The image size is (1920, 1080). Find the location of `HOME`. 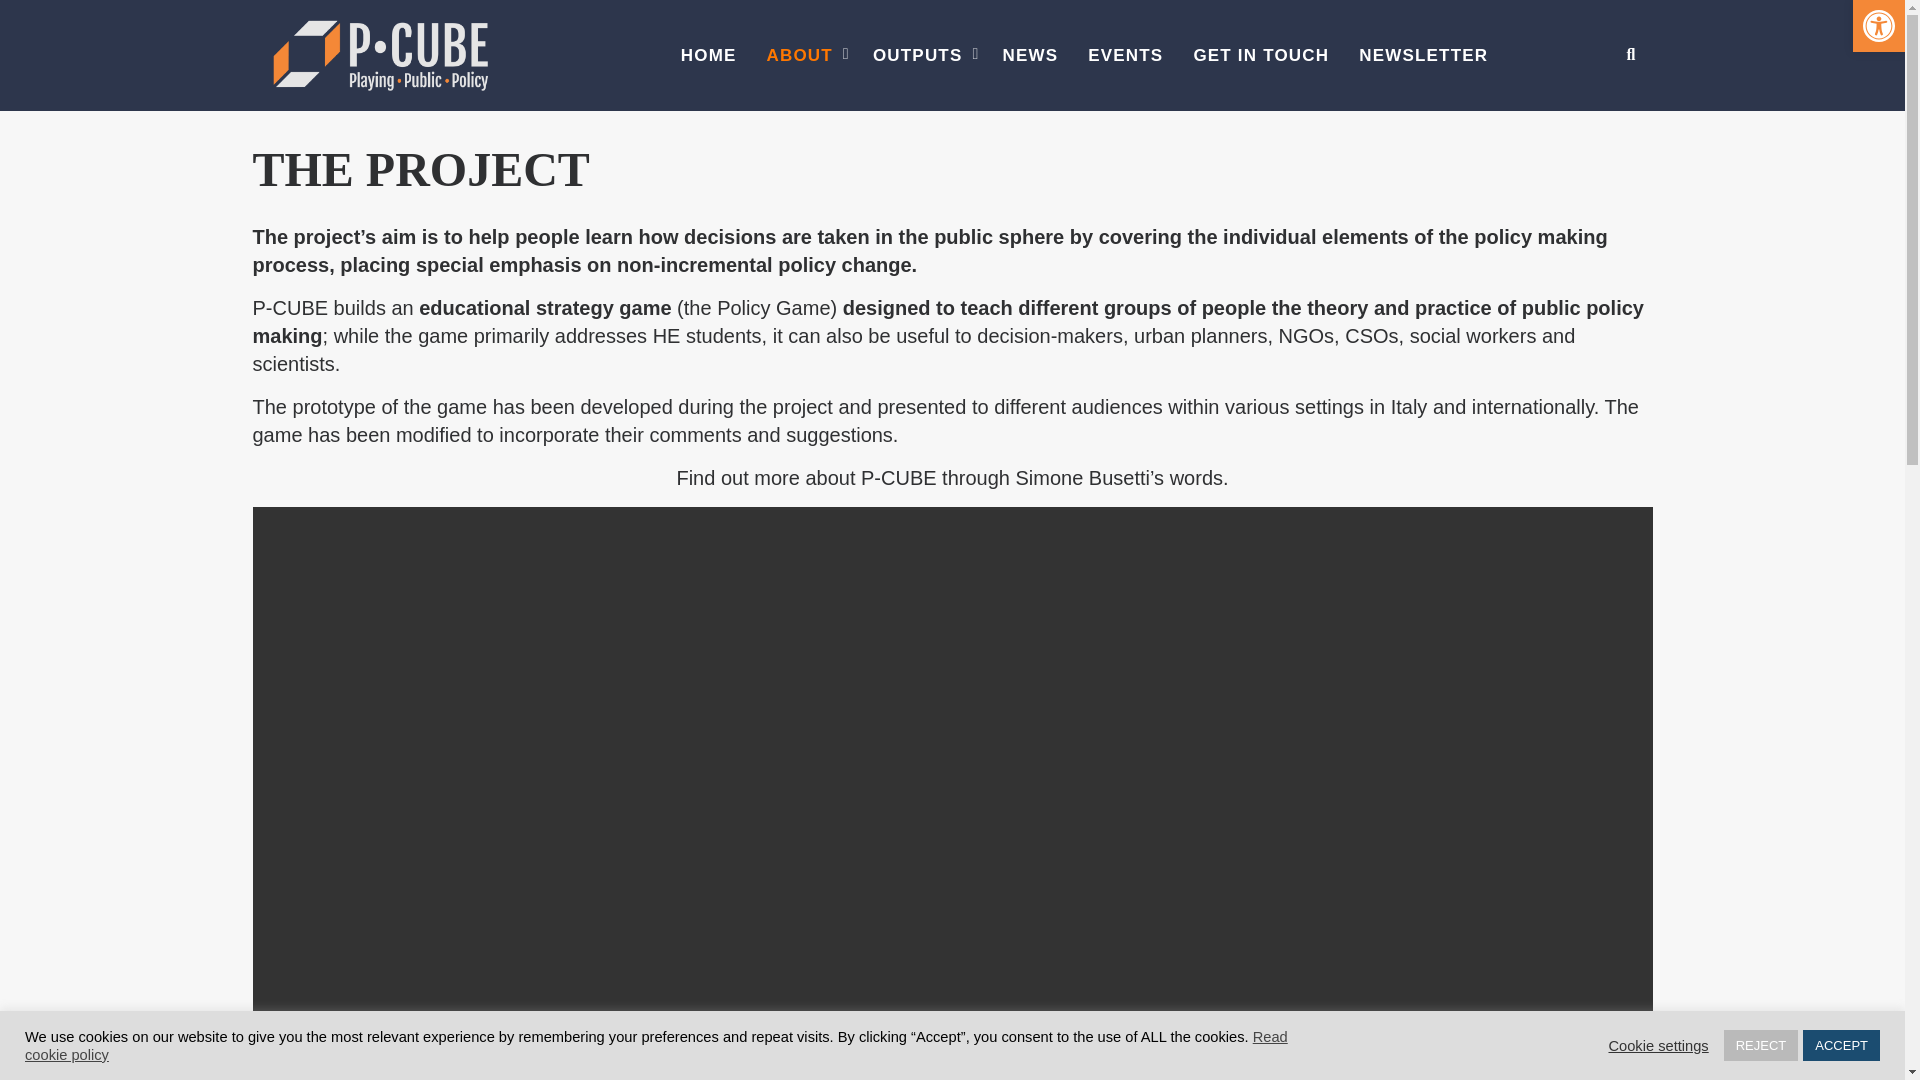

HOME is located at coordinates (709, 55).